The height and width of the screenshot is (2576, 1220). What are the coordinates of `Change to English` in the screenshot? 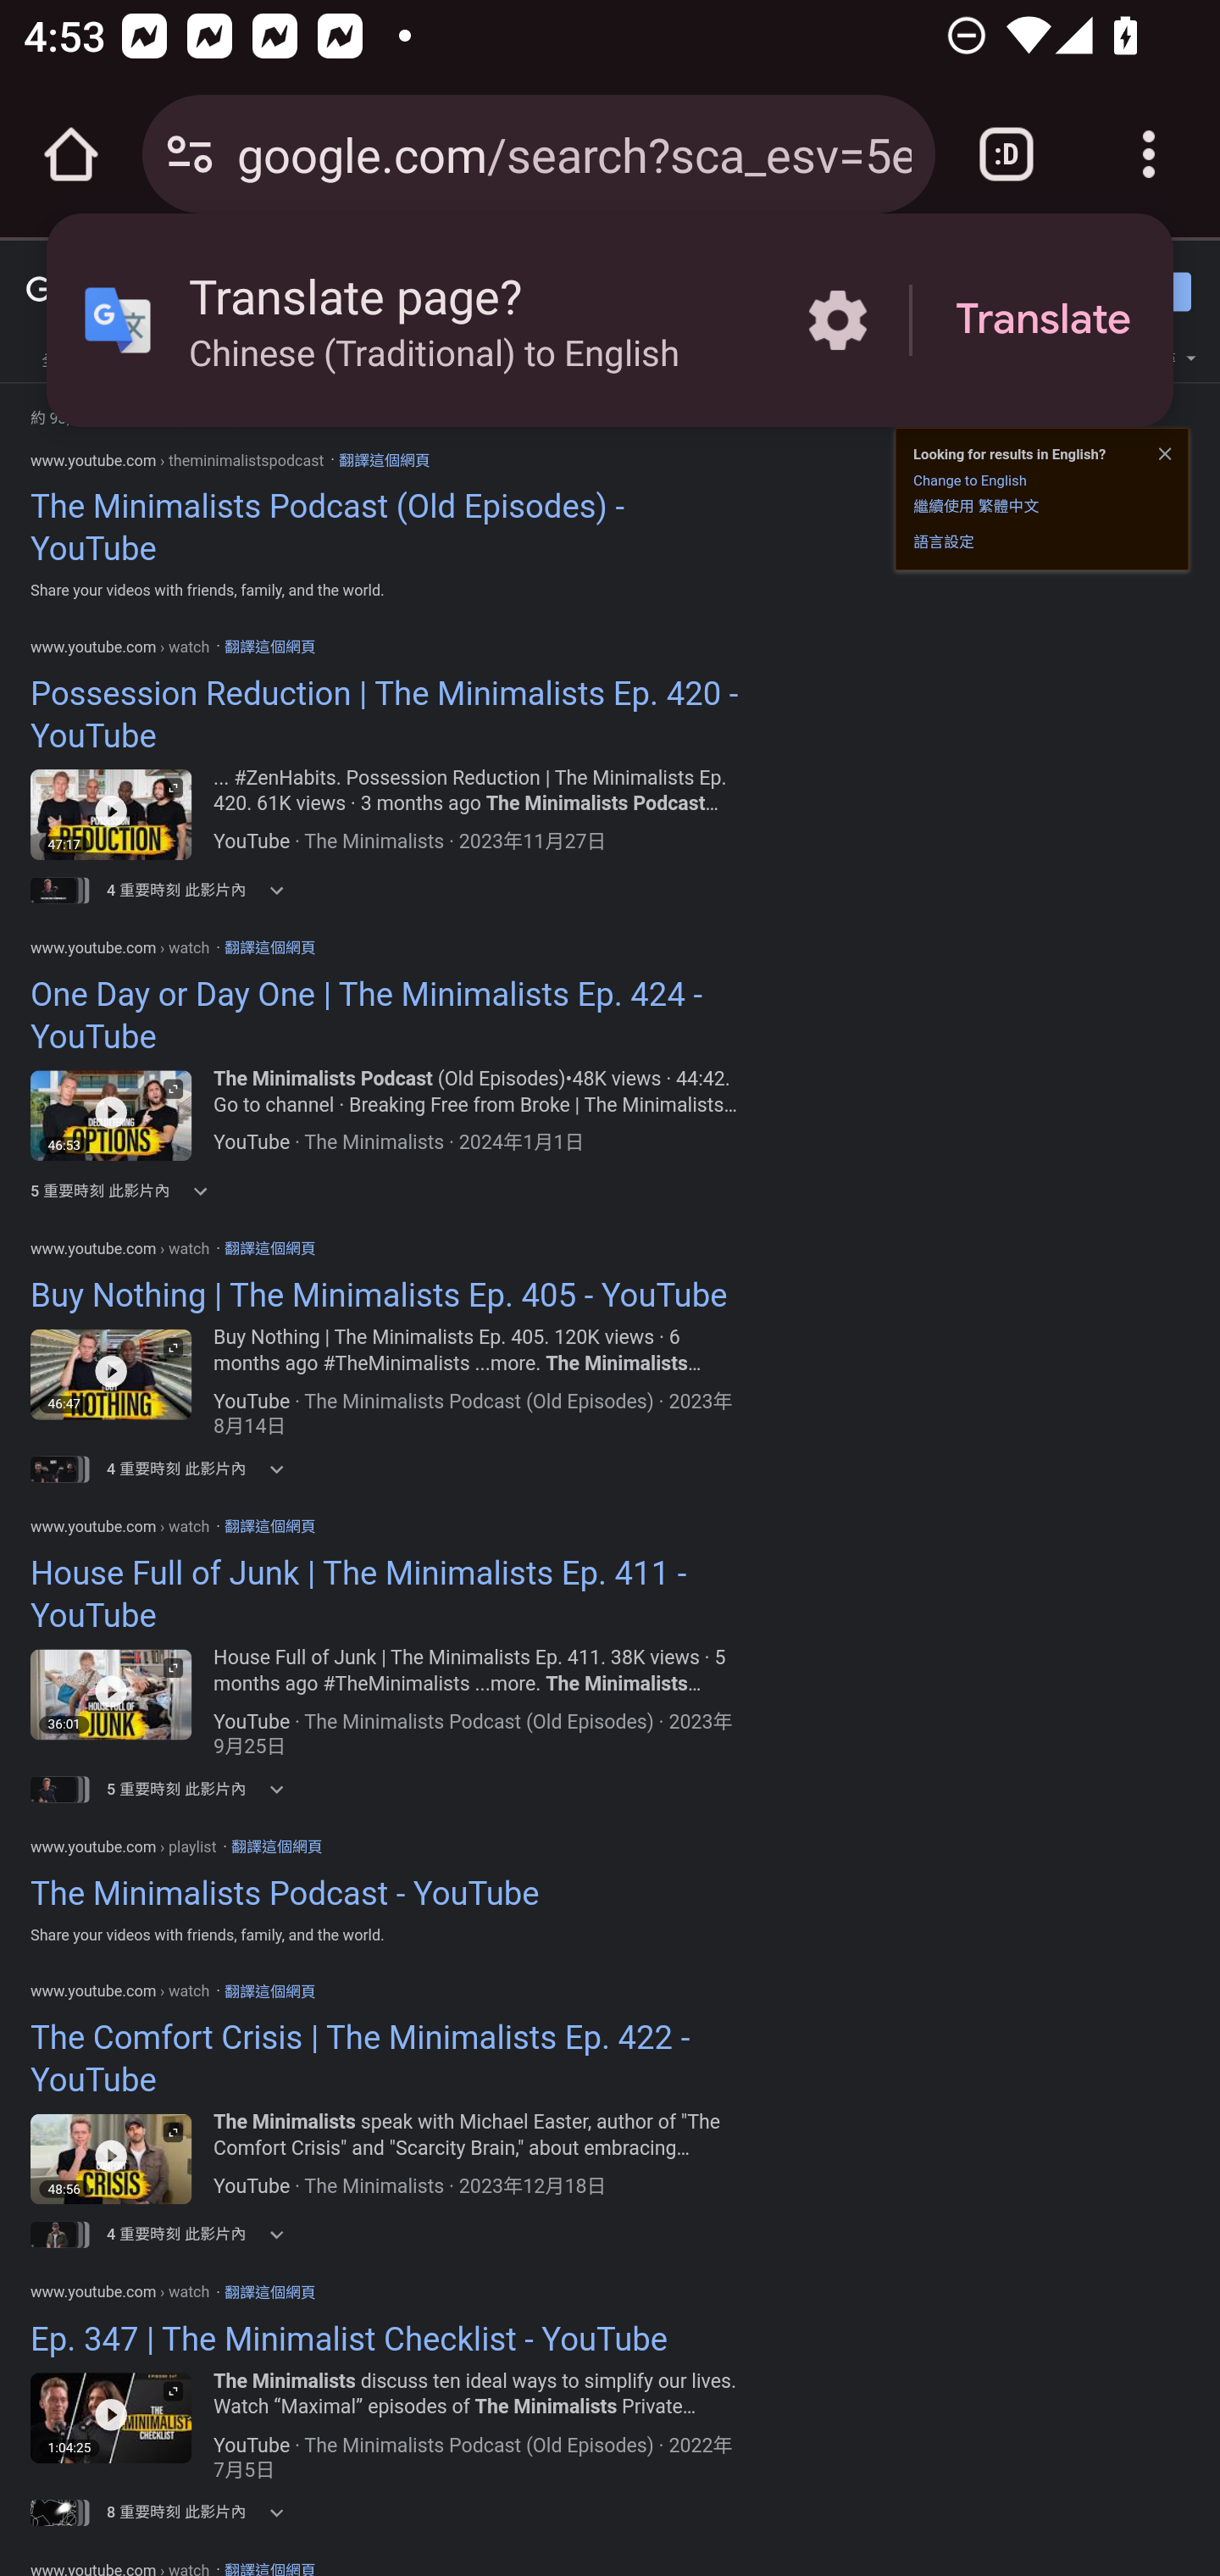 It's located at (969, 480).